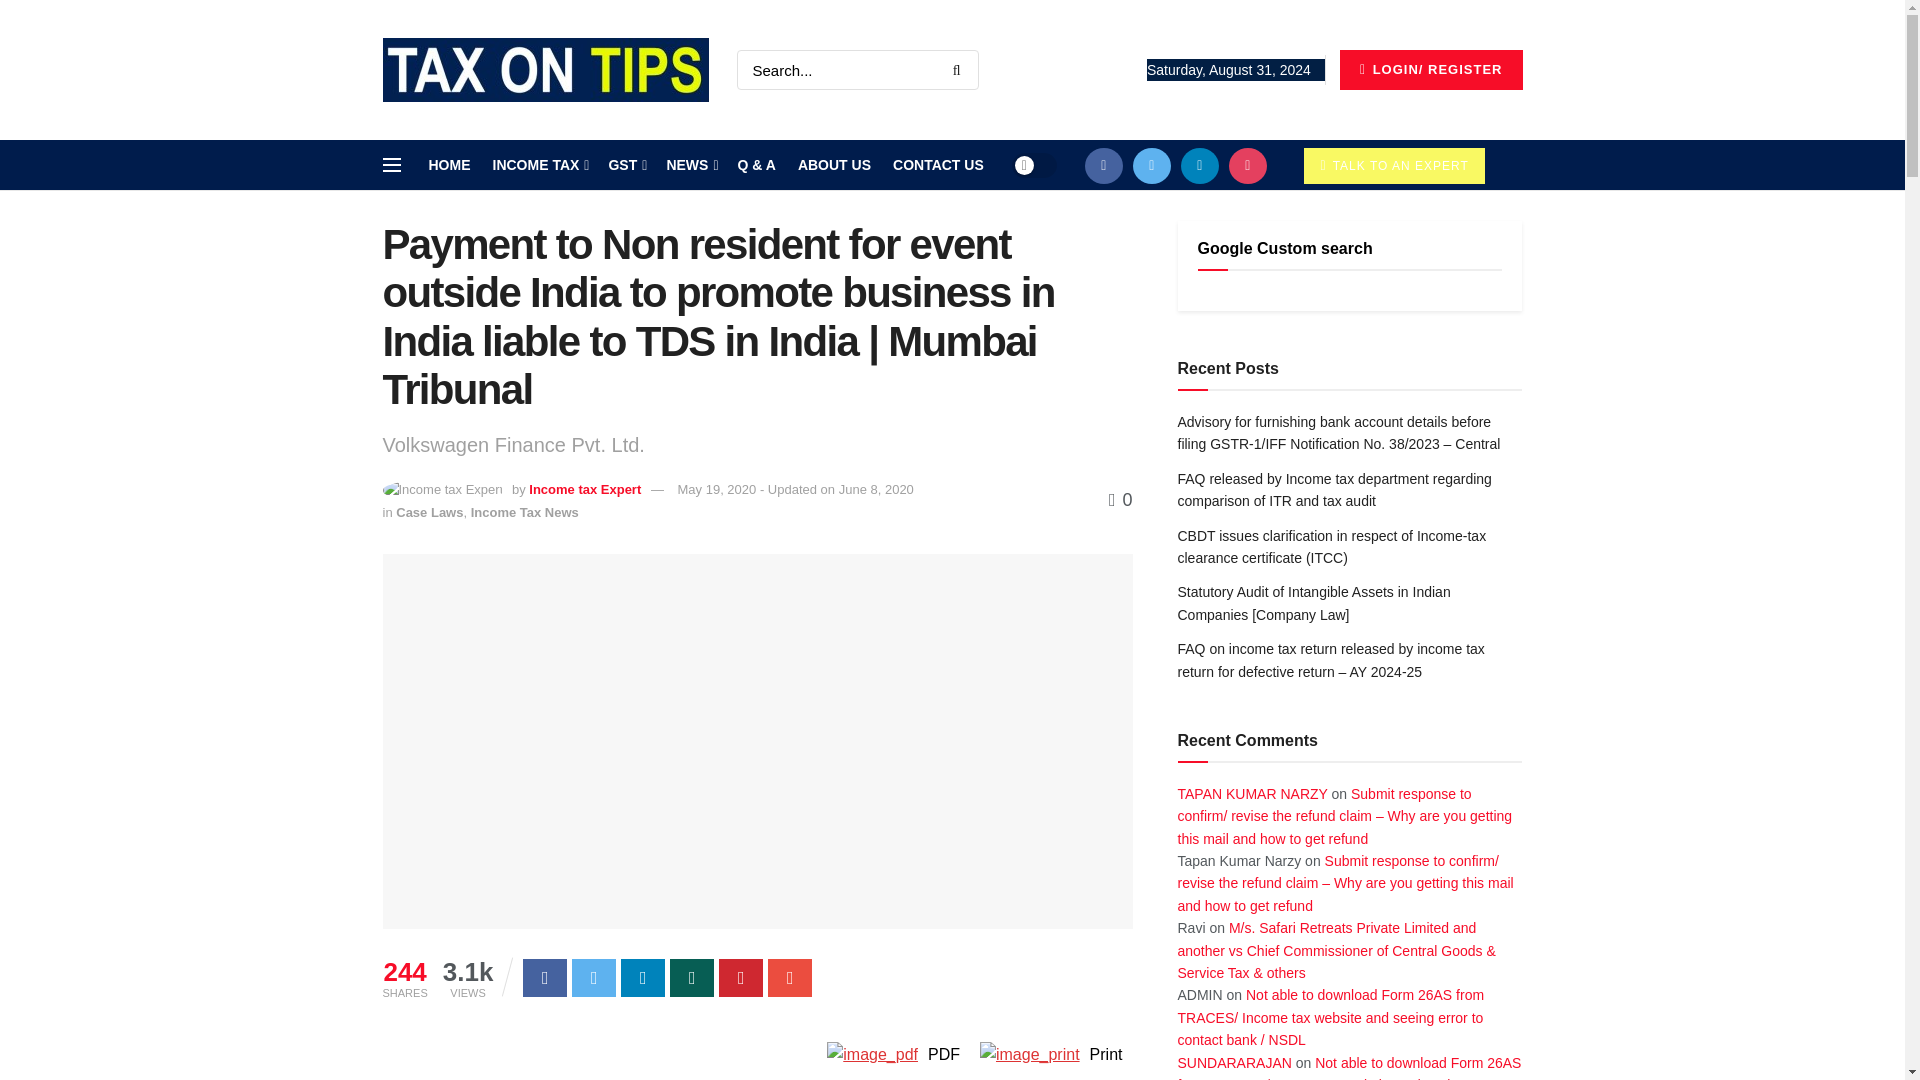 The width and height of the screenshot is (1920, 1080). What do you see at coordinates (938, 165) in the screenshot?
I see `CONTACT US` at bounding box center [938, 165].